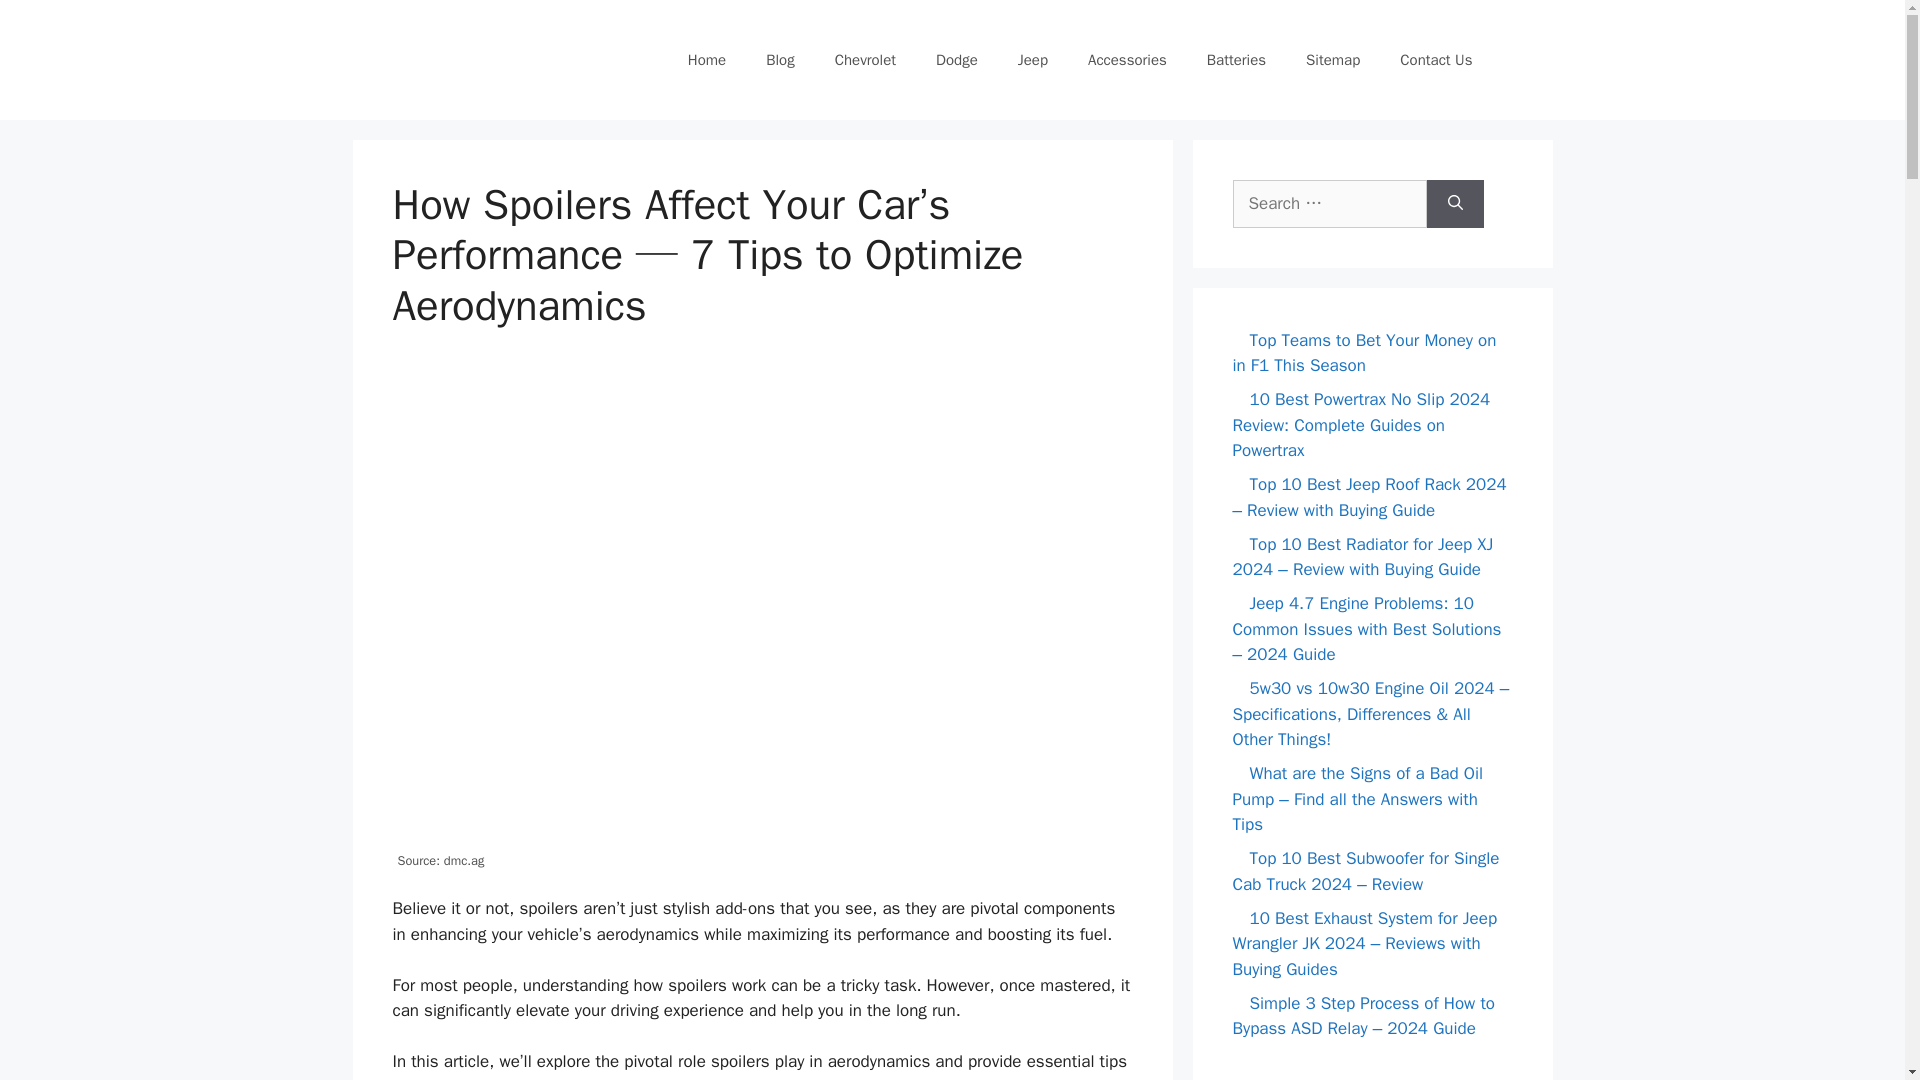 The height and width of the screenshot is (1080, 1920). I want to click on Home, so click(707, 60).